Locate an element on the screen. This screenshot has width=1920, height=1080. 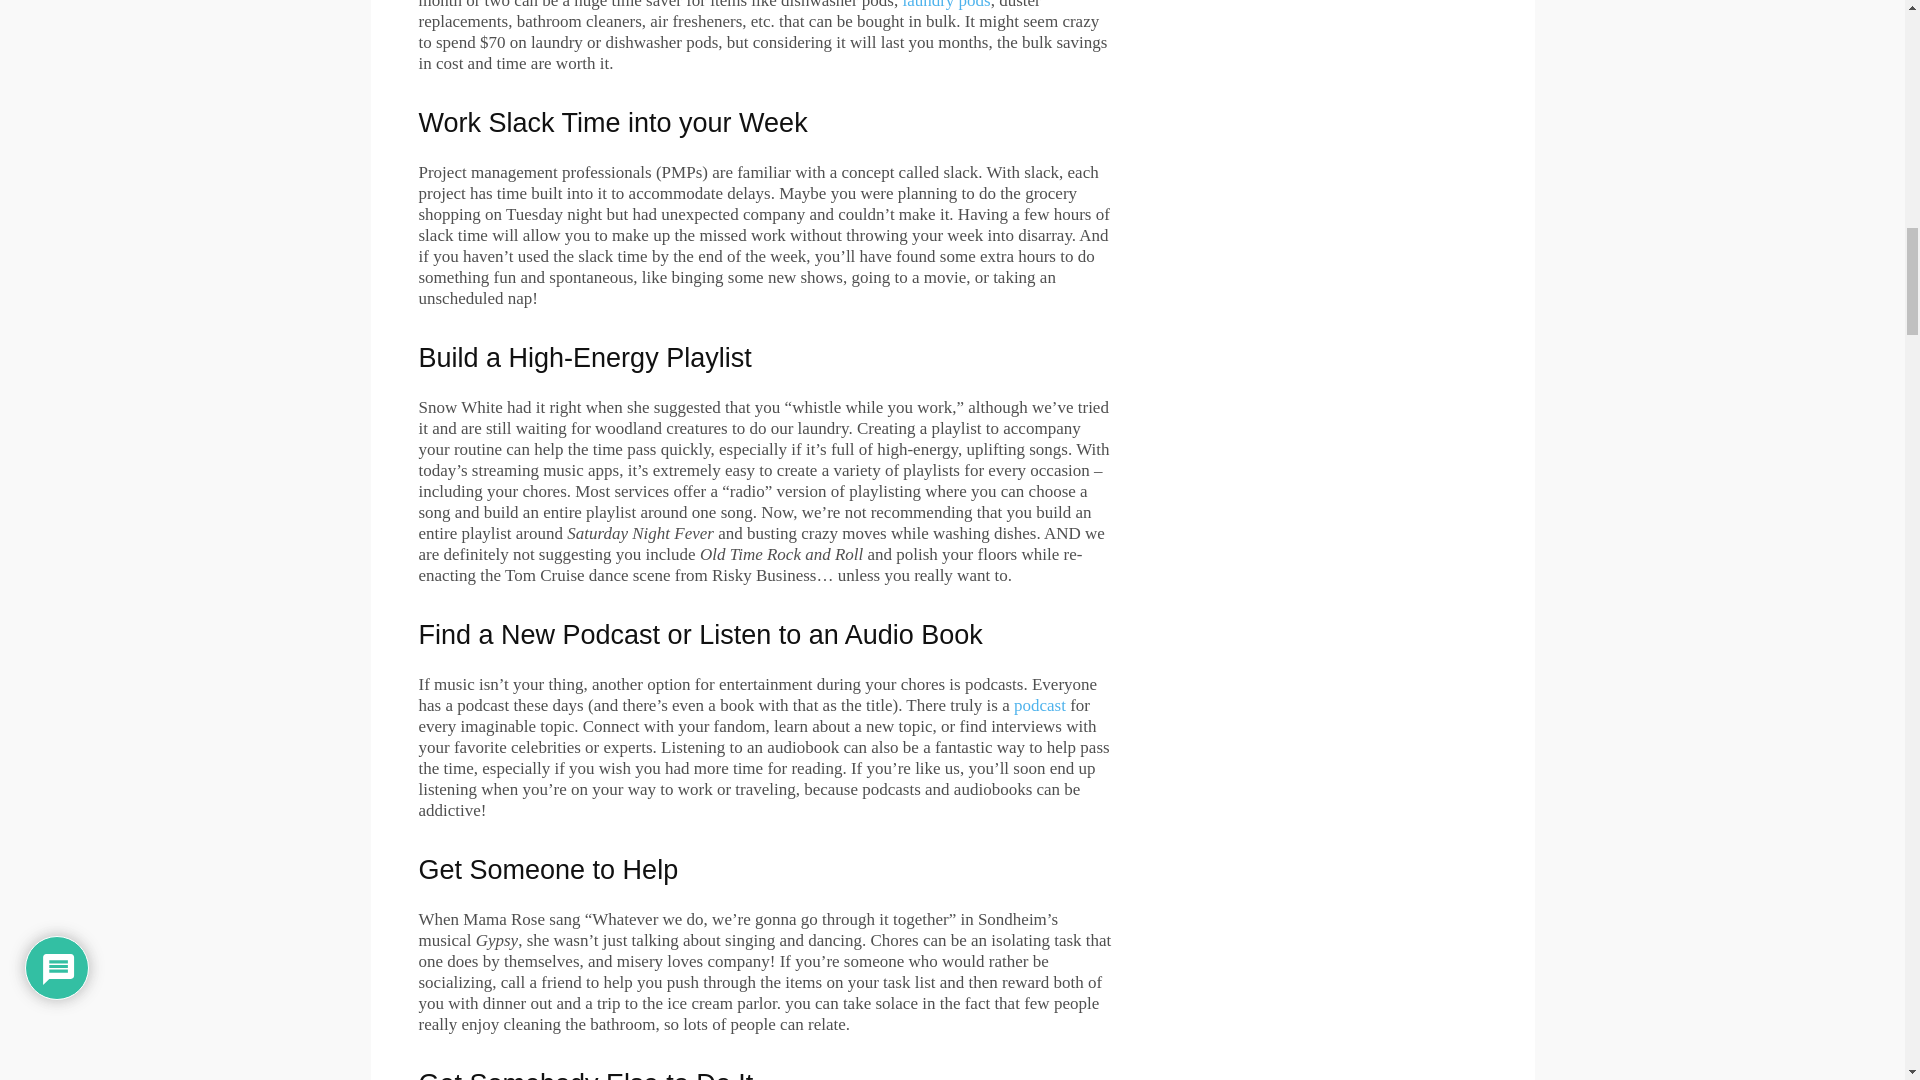
podcast is located at coordinates (1039, 704).